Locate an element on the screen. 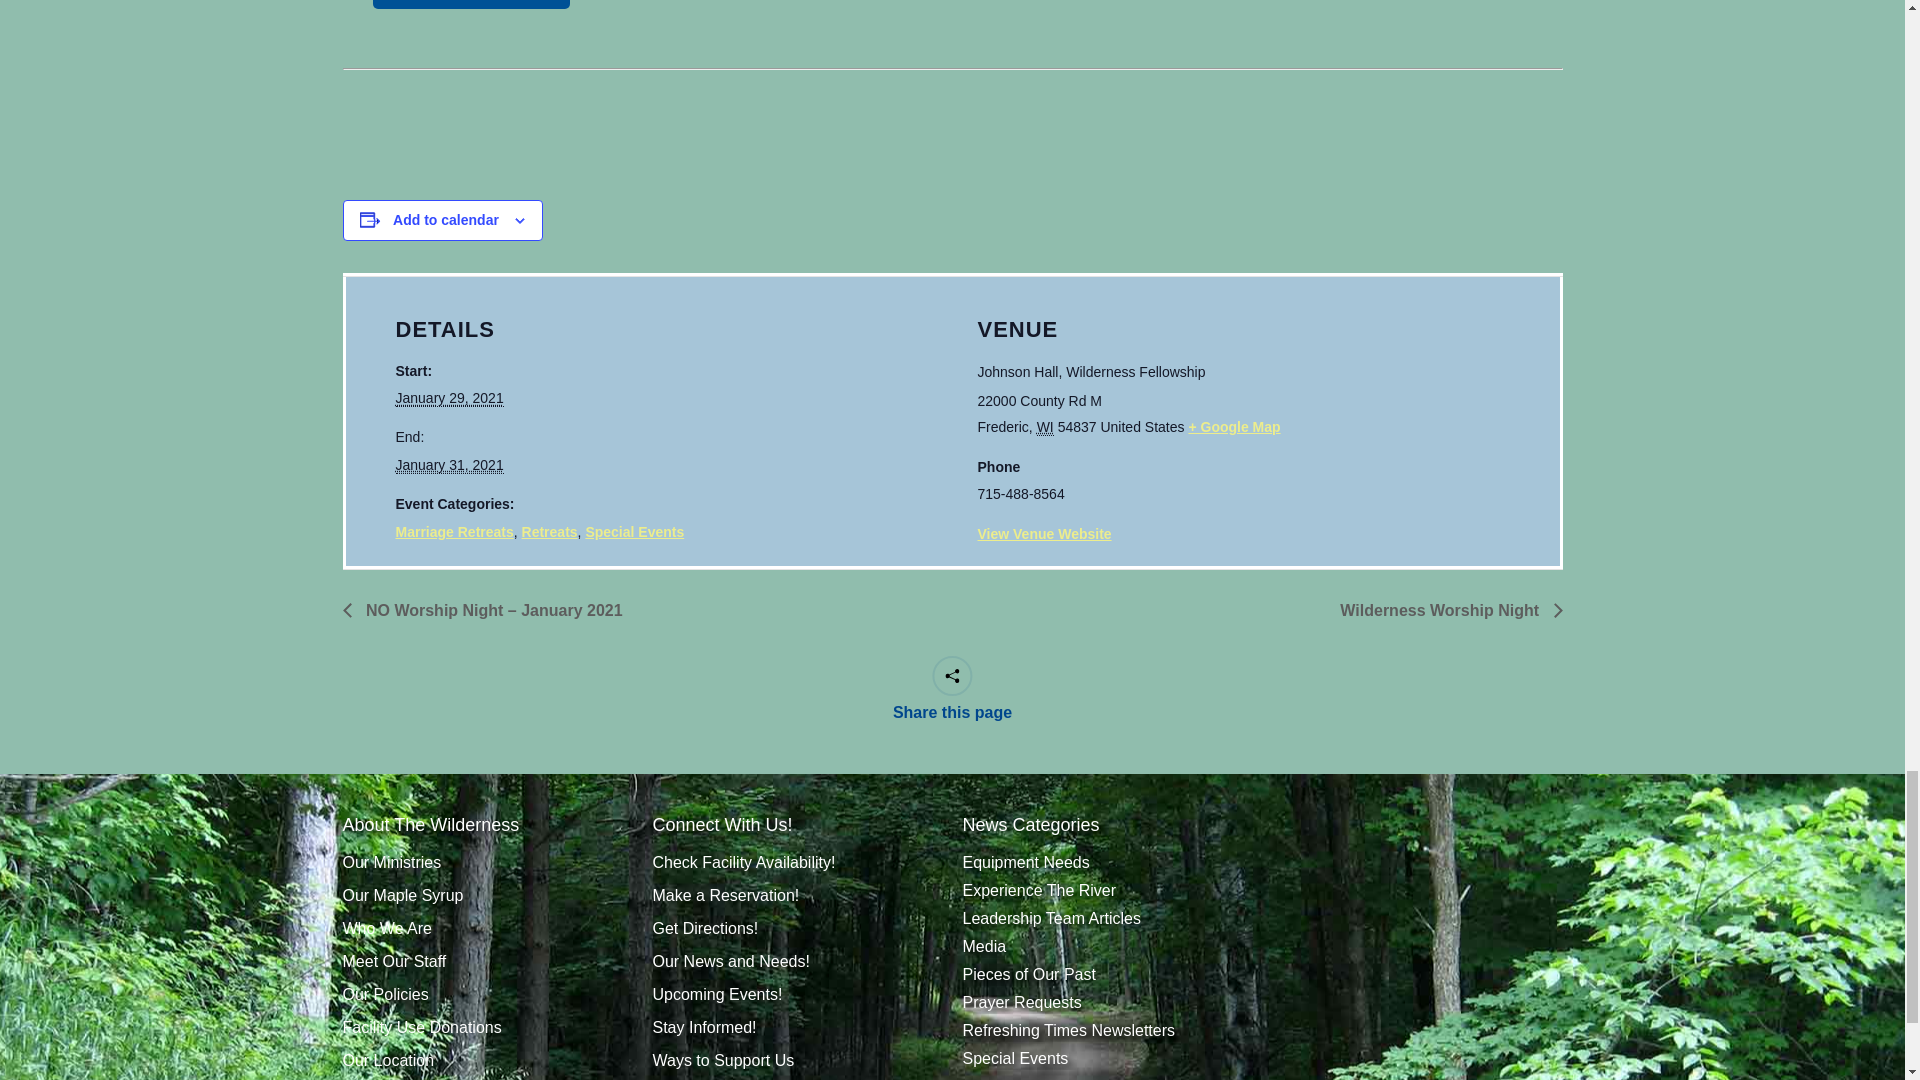 The height and width of the screenshot is (1080, 1920). Submit Registration is located at coordinates (470, 4).